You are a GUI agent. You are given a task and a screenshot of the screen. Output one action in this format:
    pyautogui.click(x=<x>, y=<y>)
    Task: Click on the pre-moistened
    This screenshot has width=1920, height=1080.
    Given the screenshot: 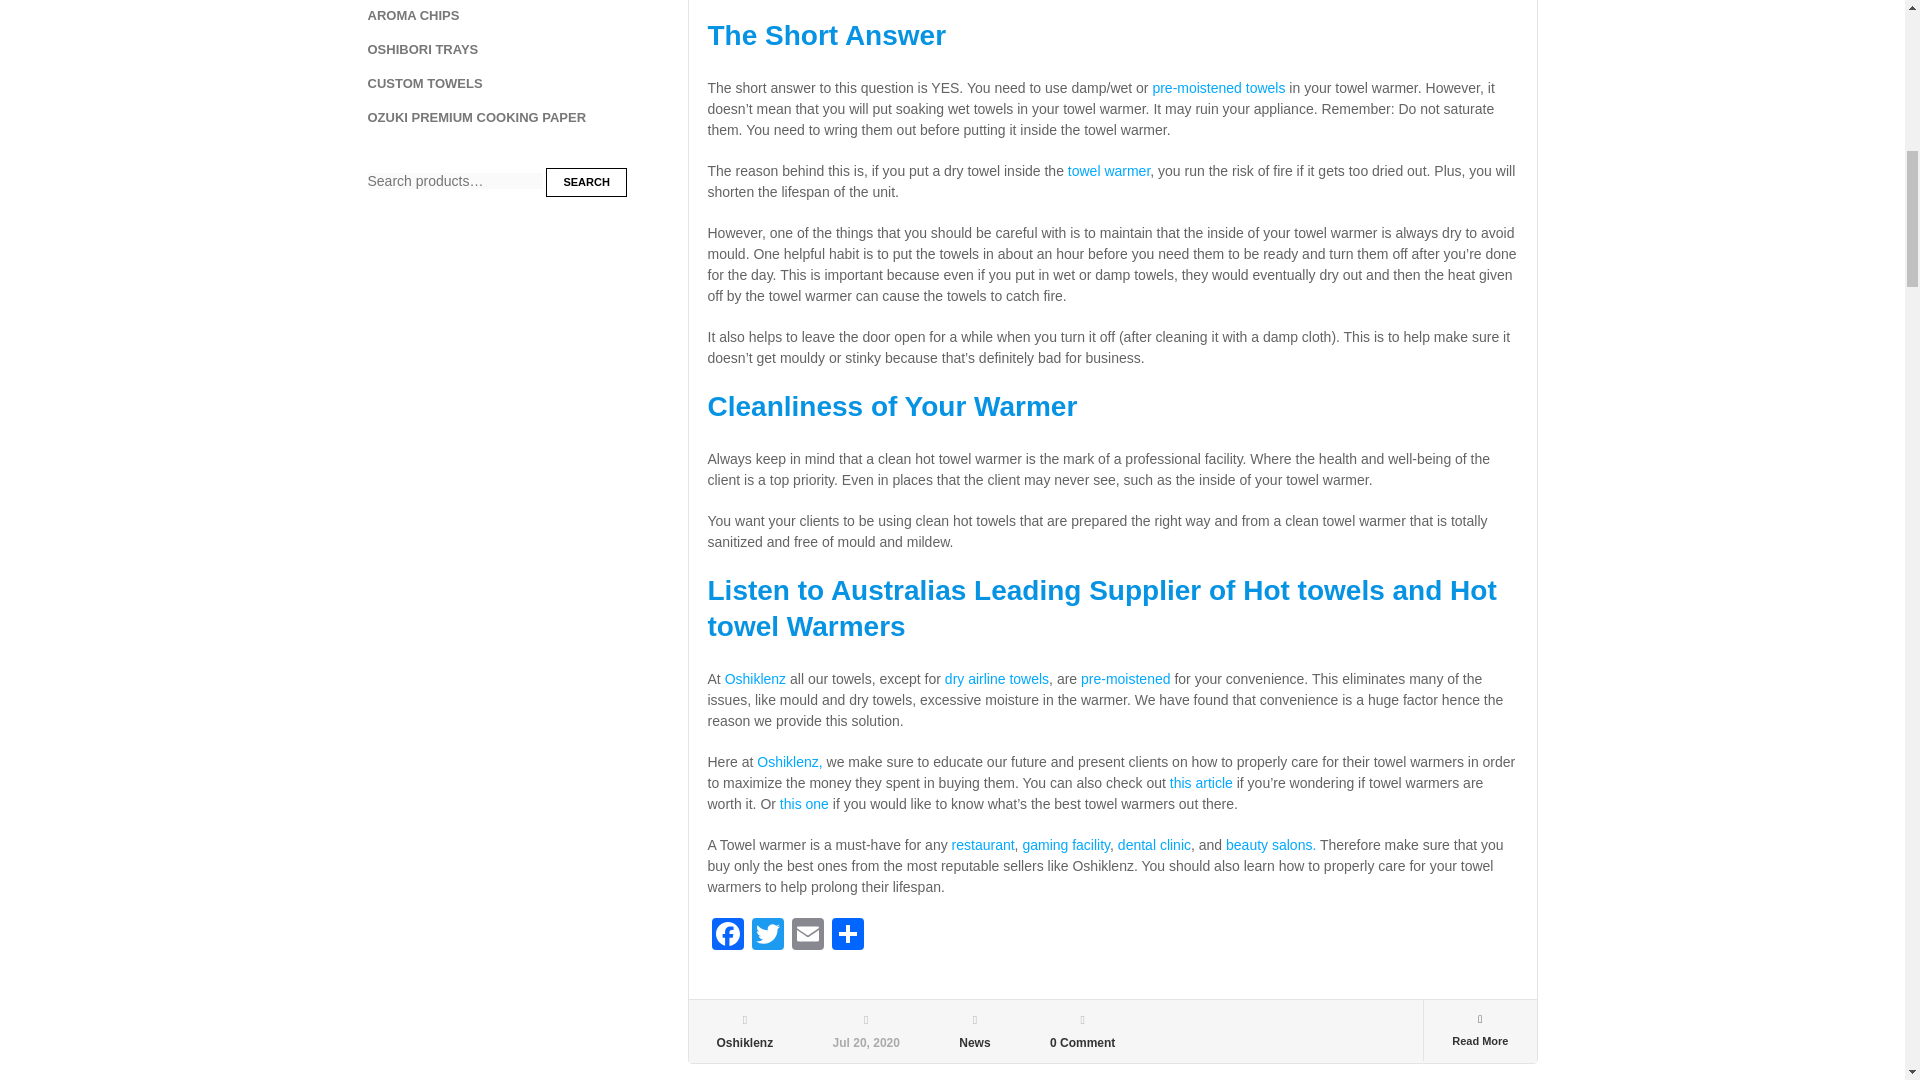 What is the action you would take?
    pyautogui.click(x=1126, y=678)
    